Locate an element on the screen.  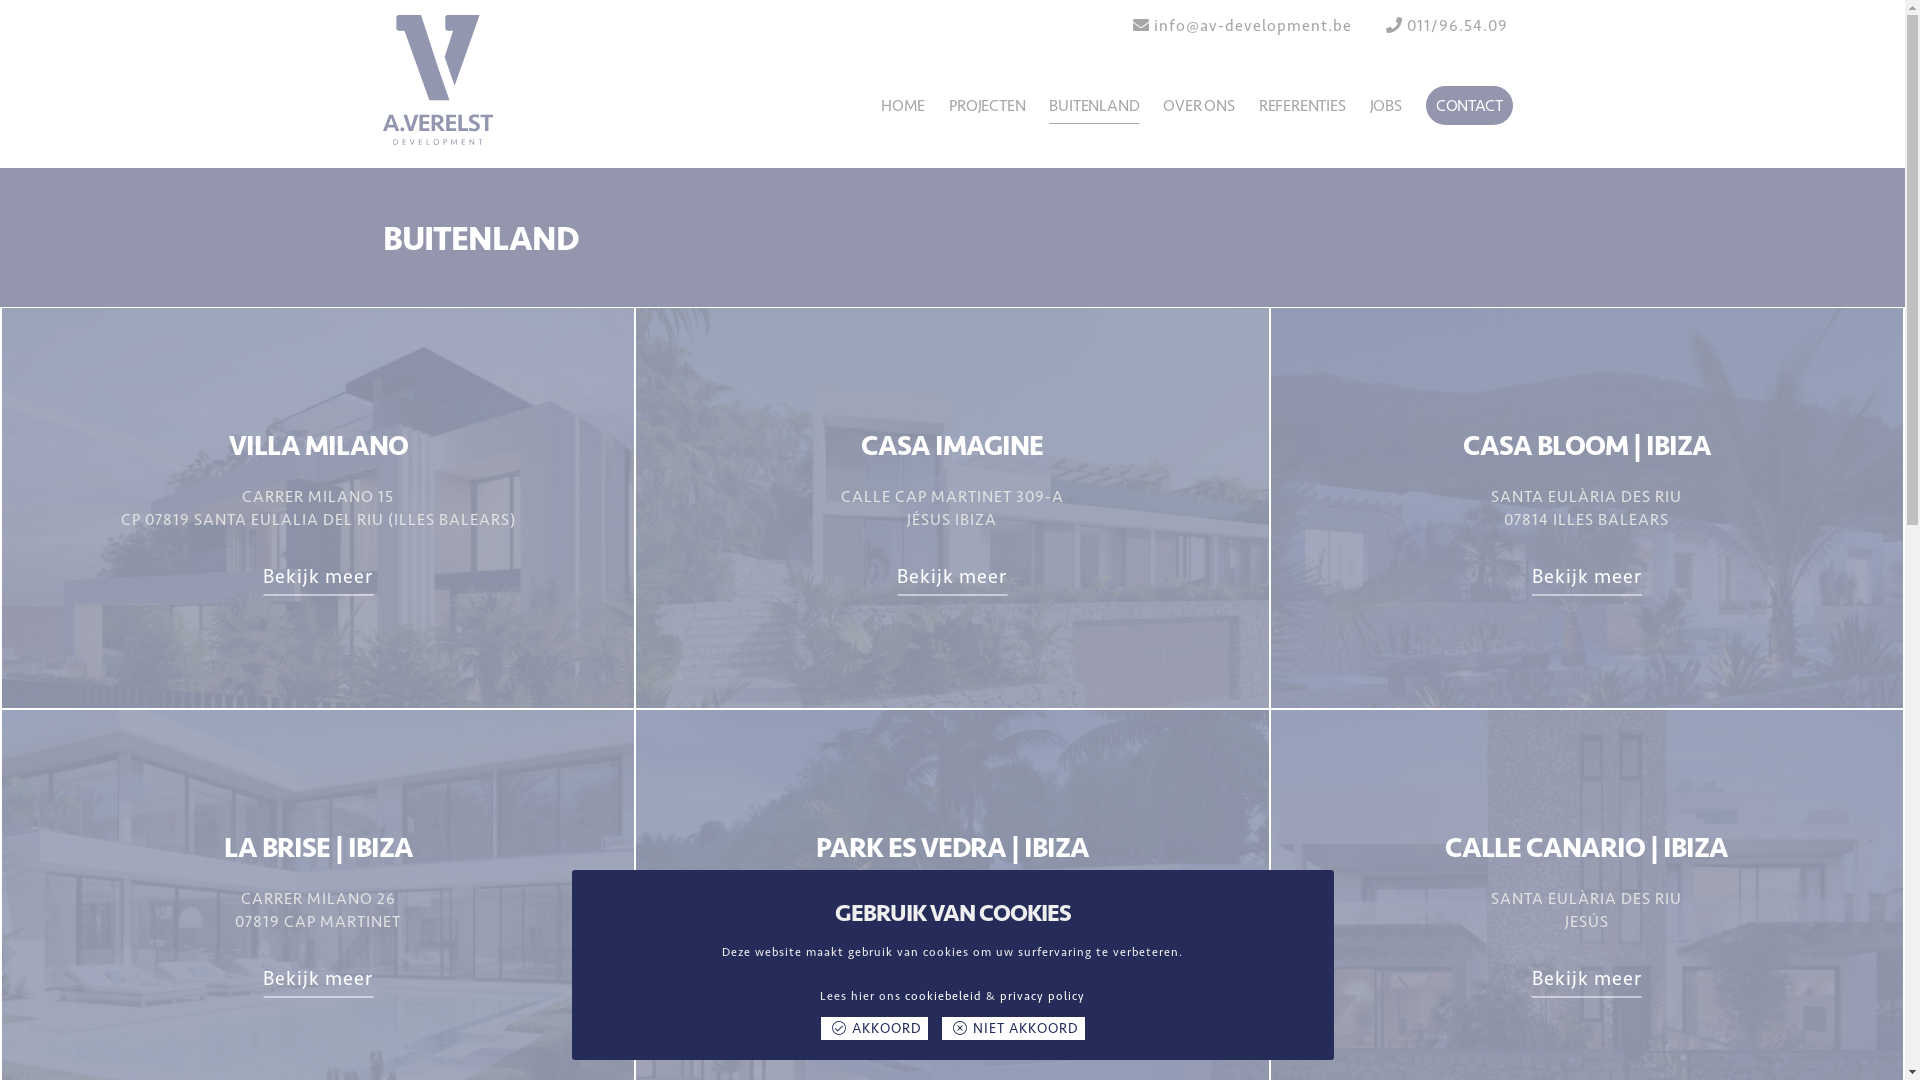
info@av-development.be is located at coordinates (1253, 26).